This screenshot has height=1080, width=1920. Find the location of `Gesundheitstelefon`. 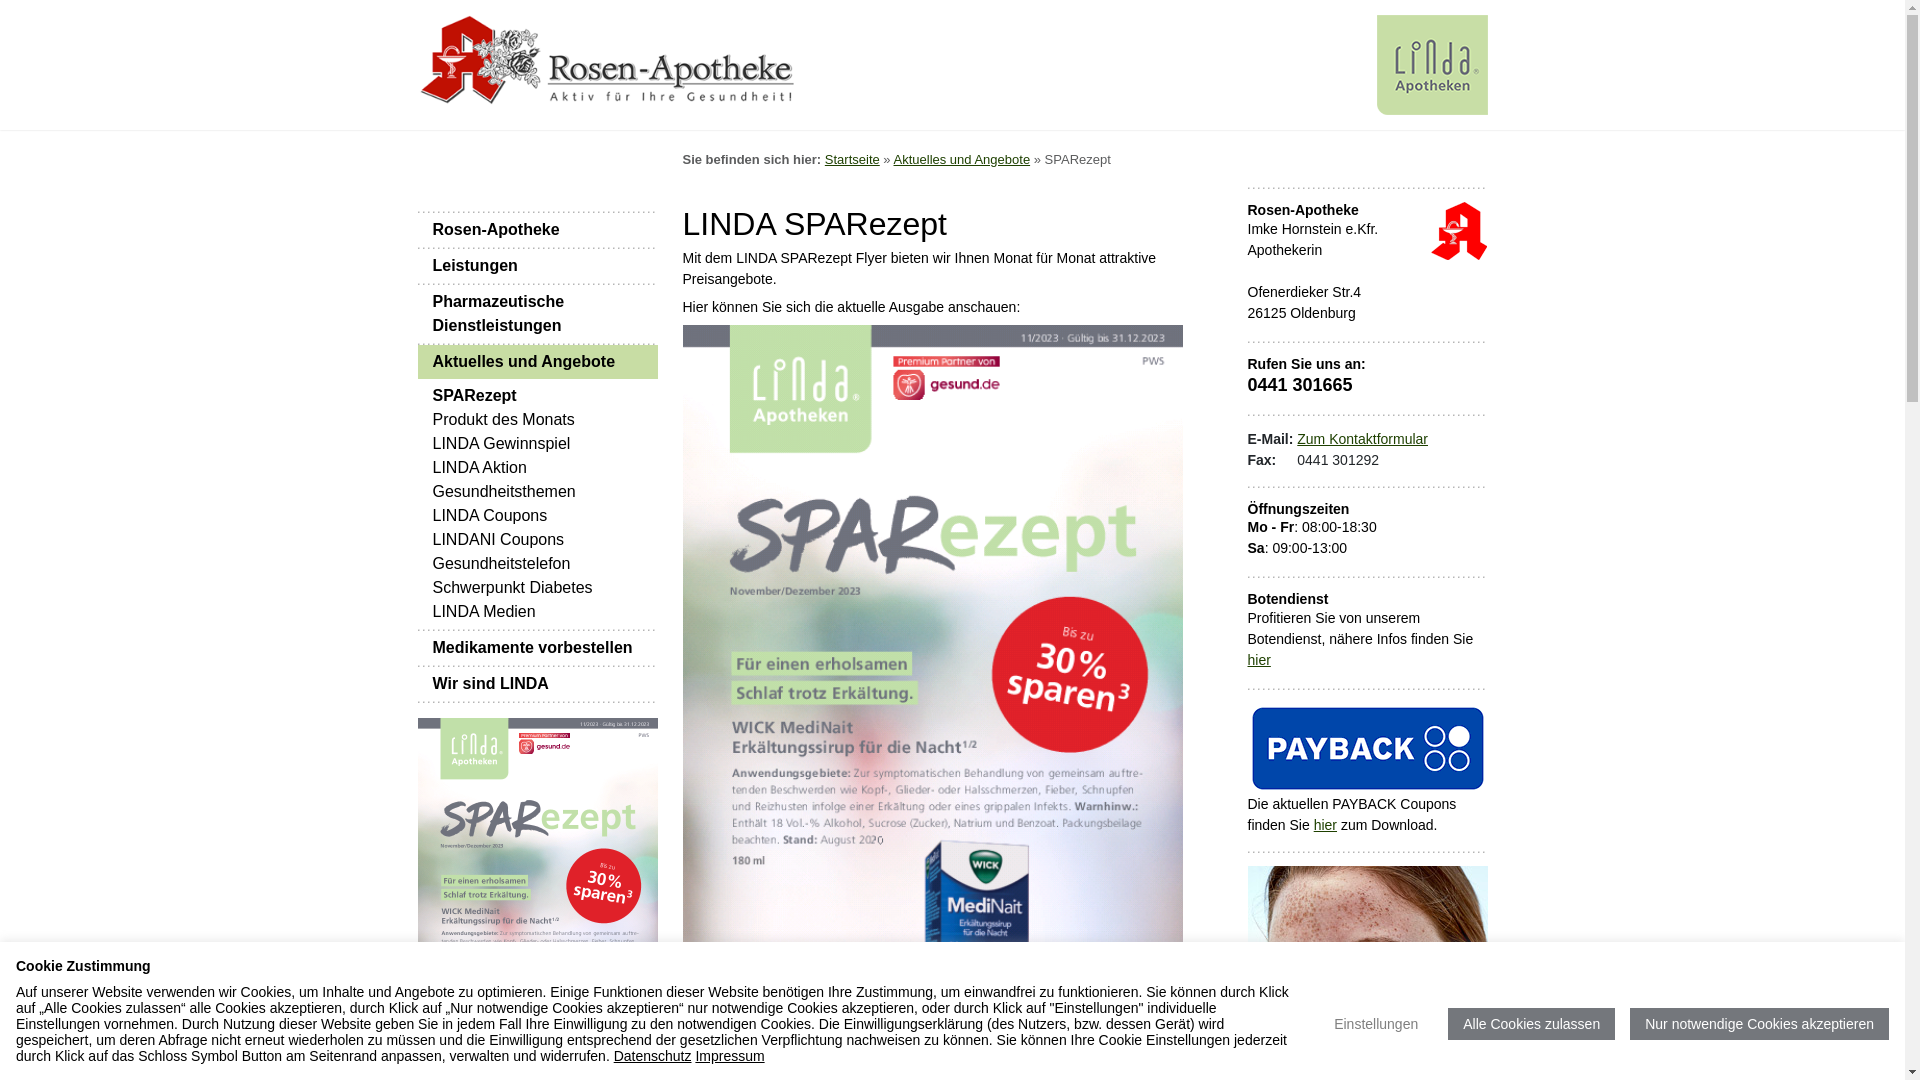

Gesundheitstelefon is located at coordinates (501, 564).